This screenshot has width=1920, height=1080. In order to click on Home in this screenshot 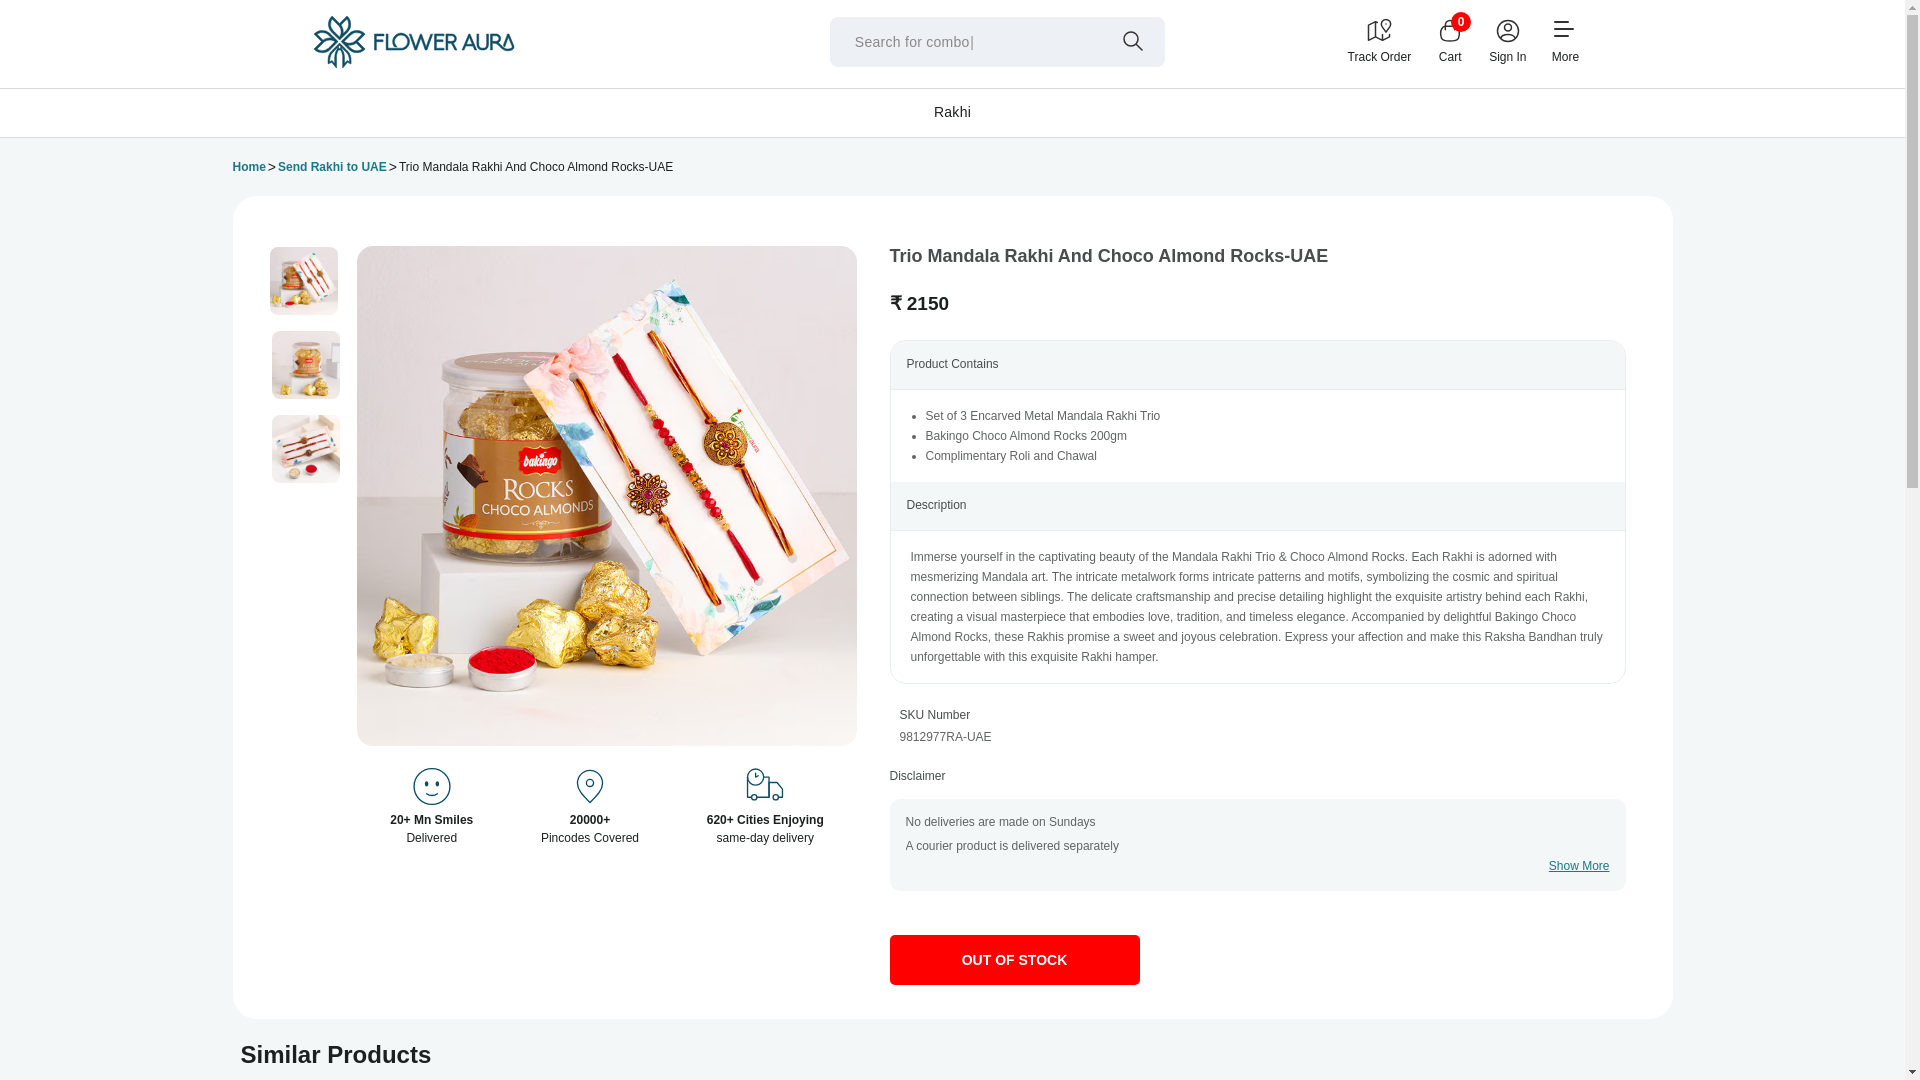, I will do `click(248, 168)`.